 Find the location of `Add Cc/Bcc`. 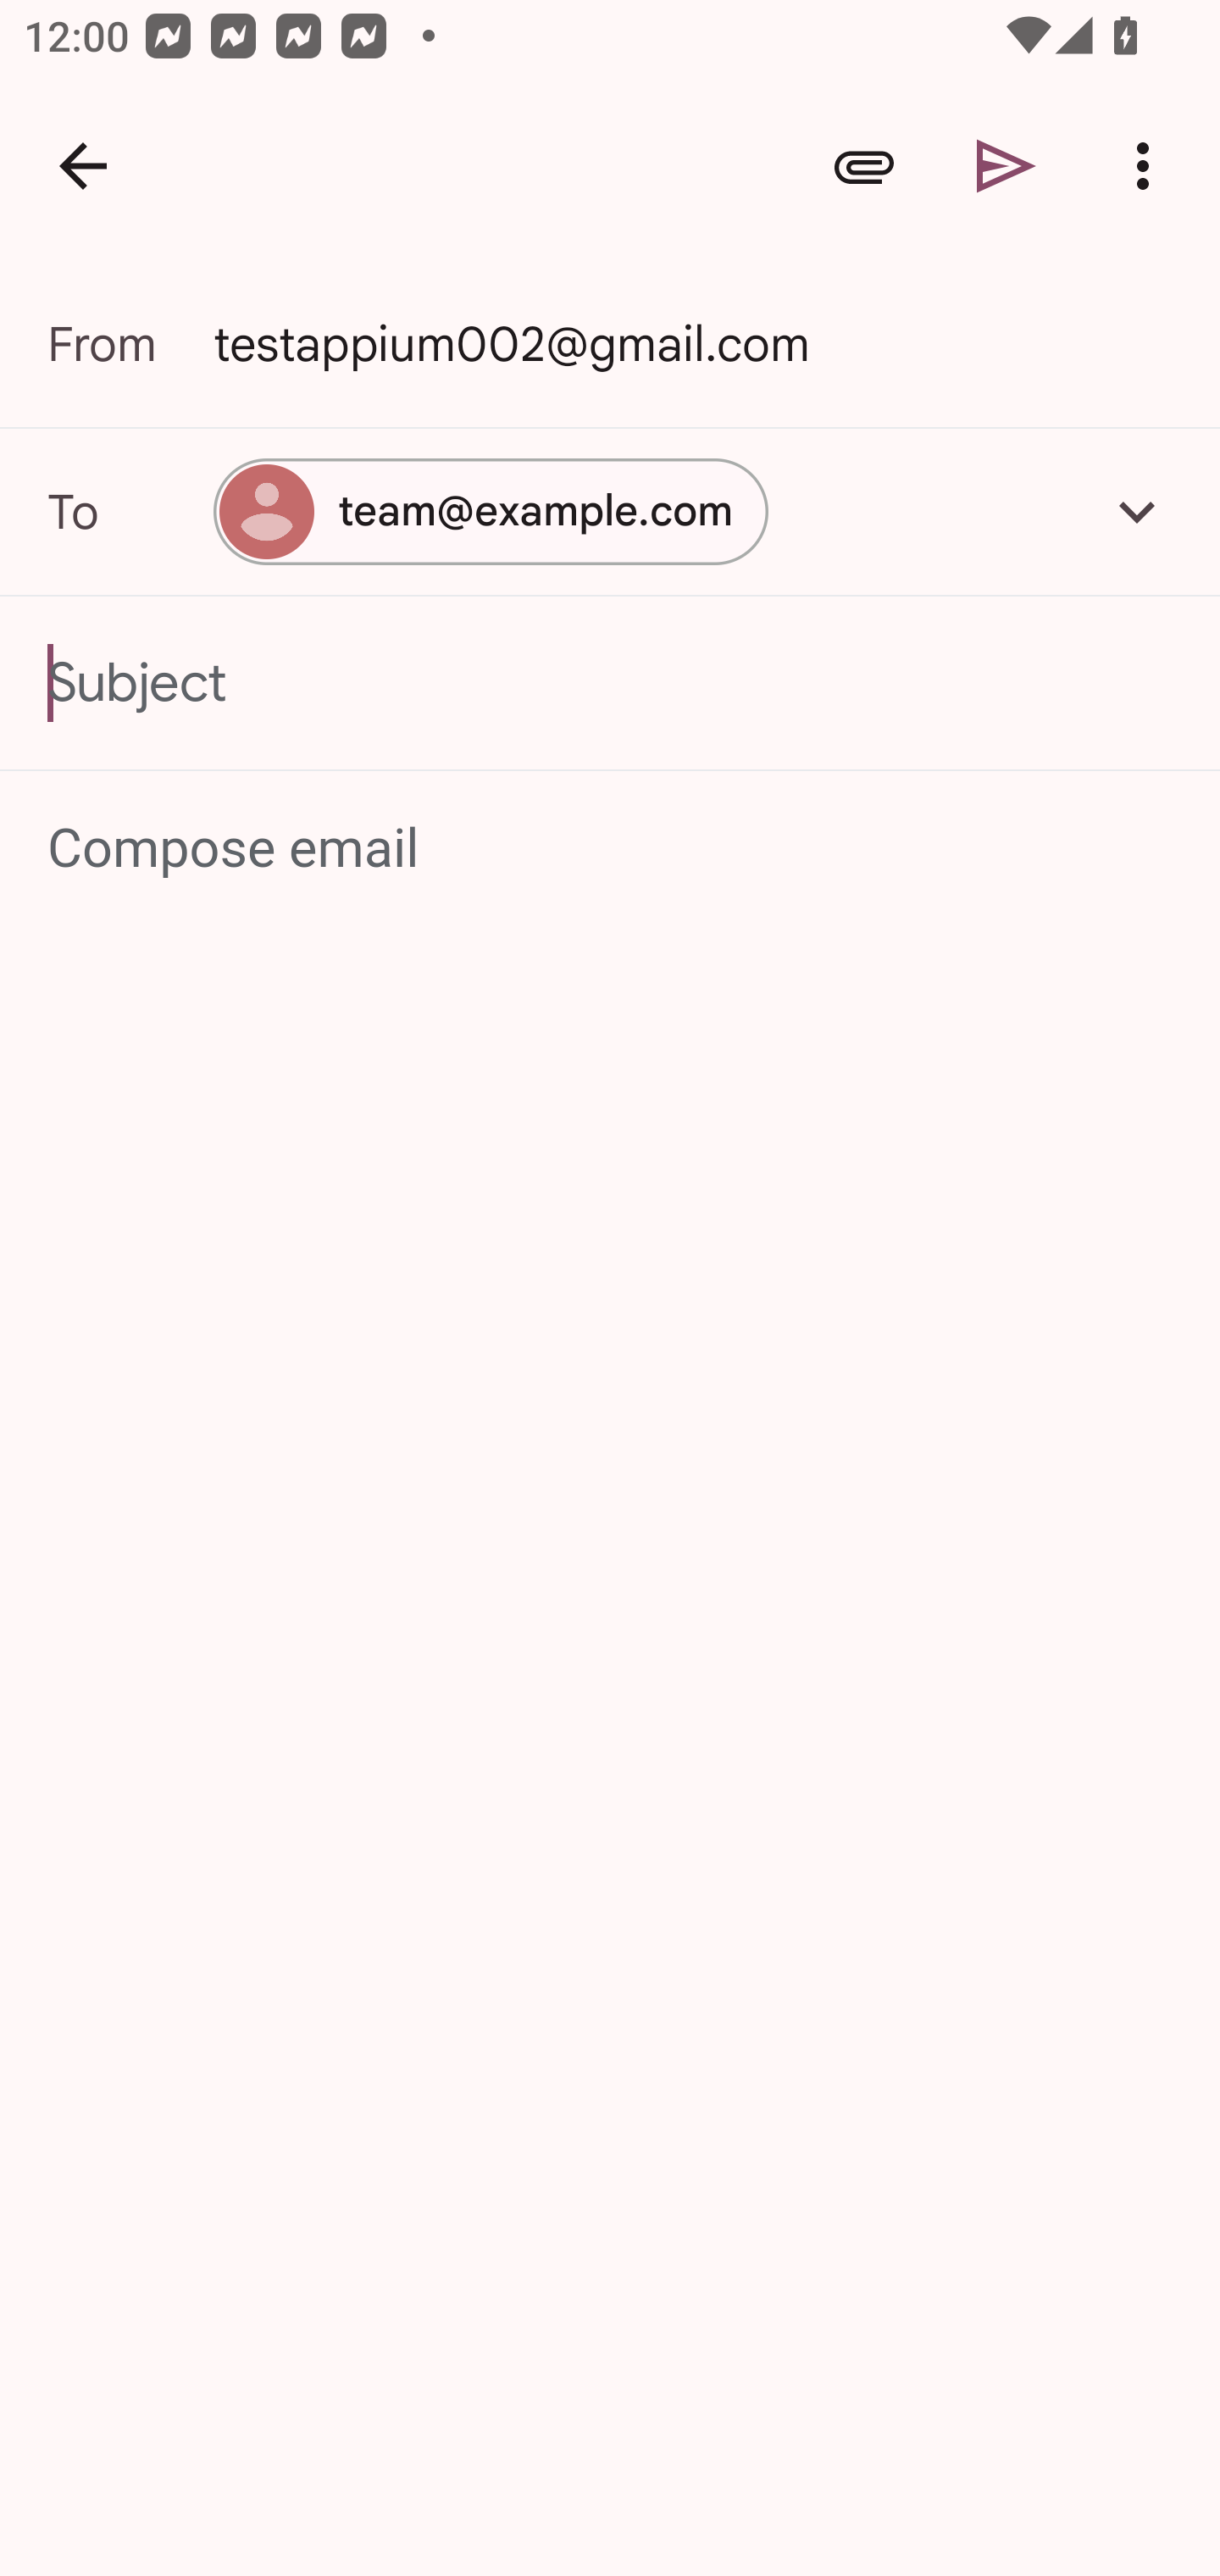

Add Cc/Bcc is located at coordinates (1137, 511).